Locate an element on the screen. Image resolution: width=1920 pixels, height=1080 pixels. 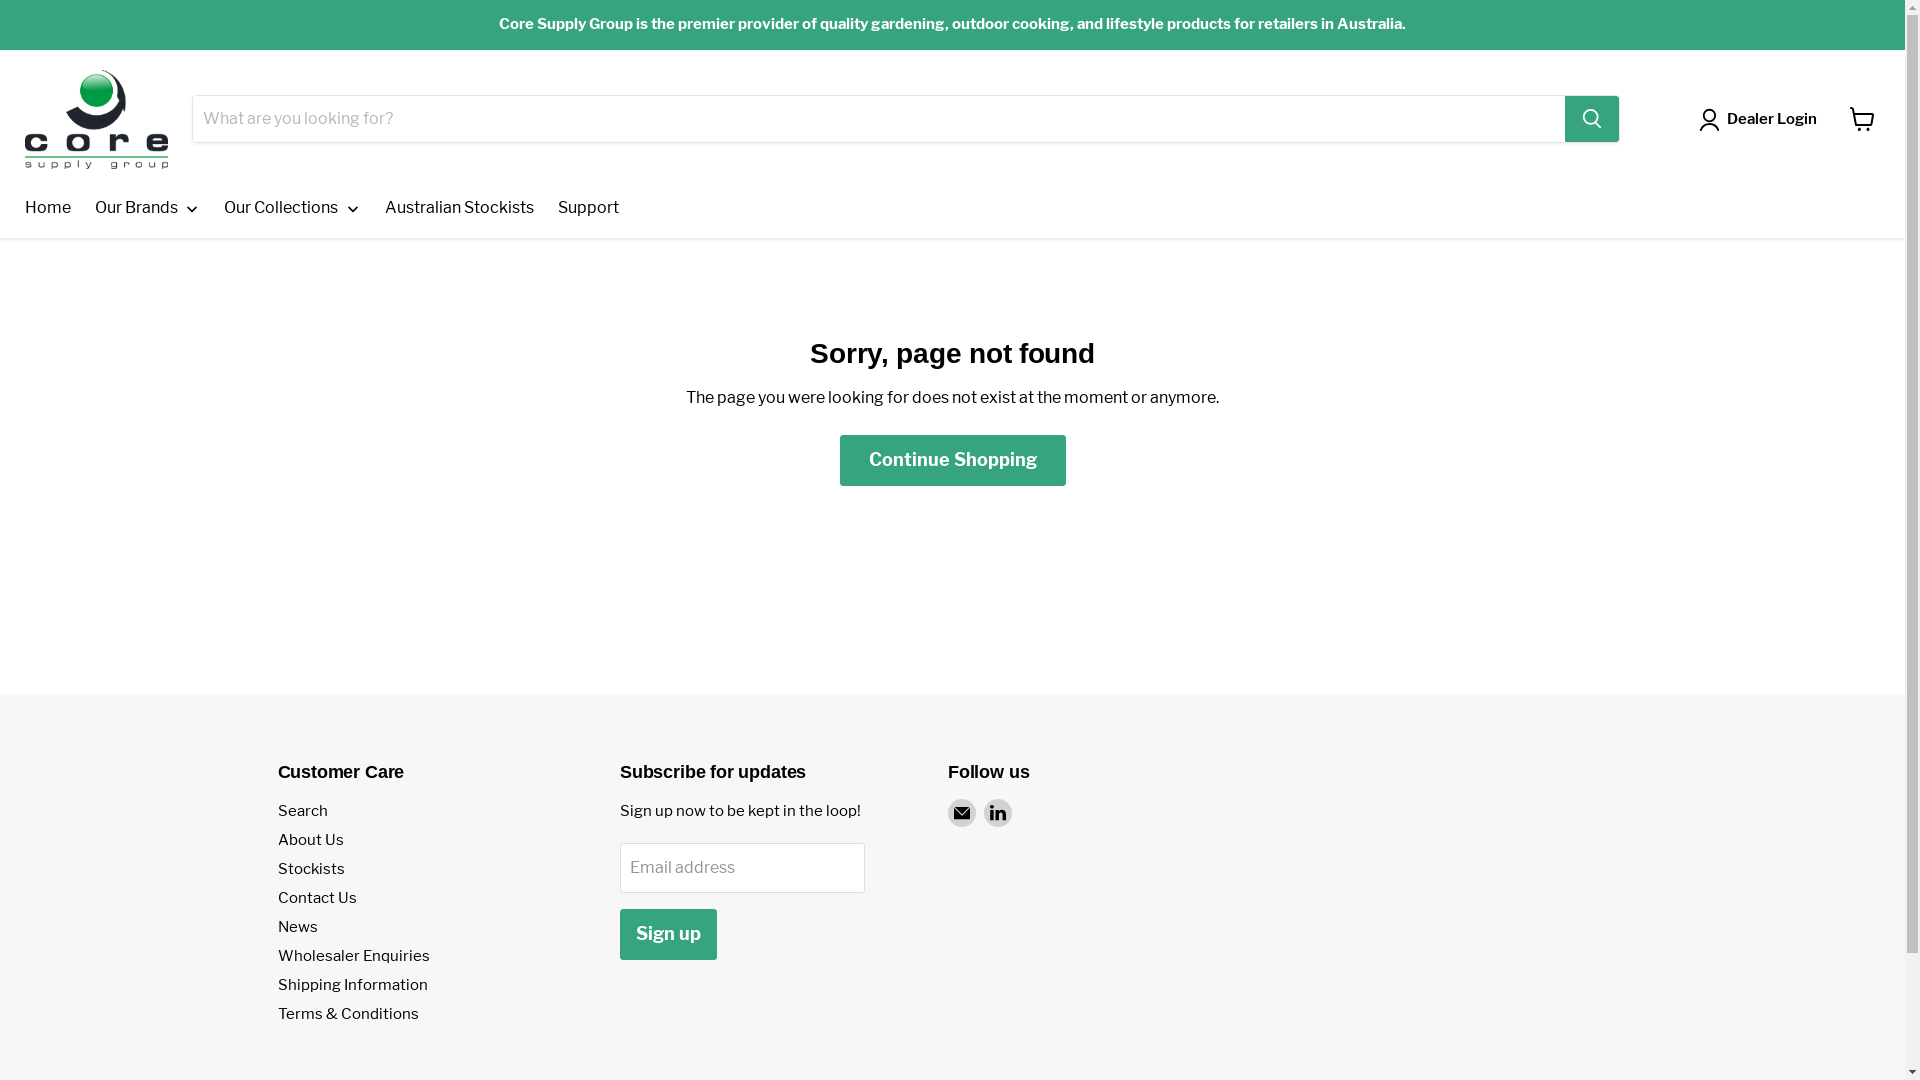
Search is located at coordinates (303, 811).